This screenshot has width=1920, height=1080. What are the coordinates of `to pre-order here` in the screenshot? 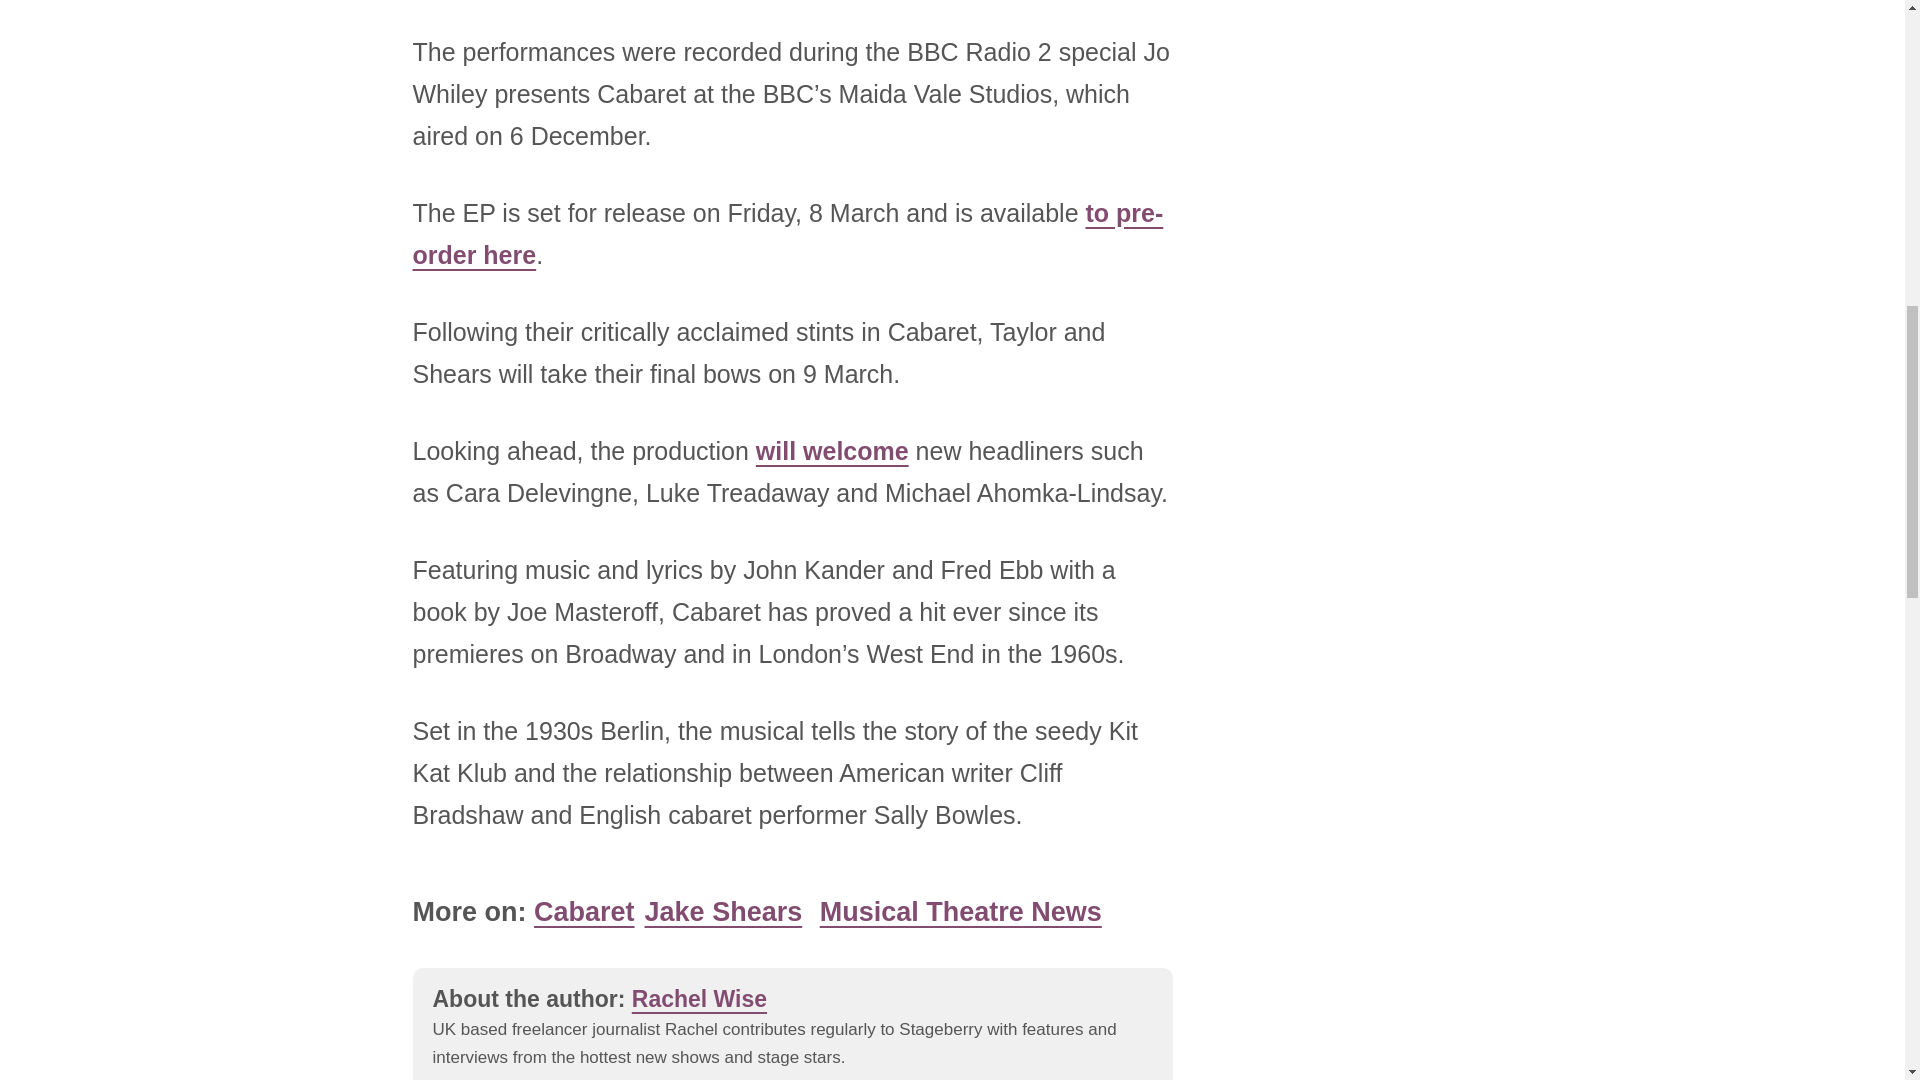 It's located at (788, 232).